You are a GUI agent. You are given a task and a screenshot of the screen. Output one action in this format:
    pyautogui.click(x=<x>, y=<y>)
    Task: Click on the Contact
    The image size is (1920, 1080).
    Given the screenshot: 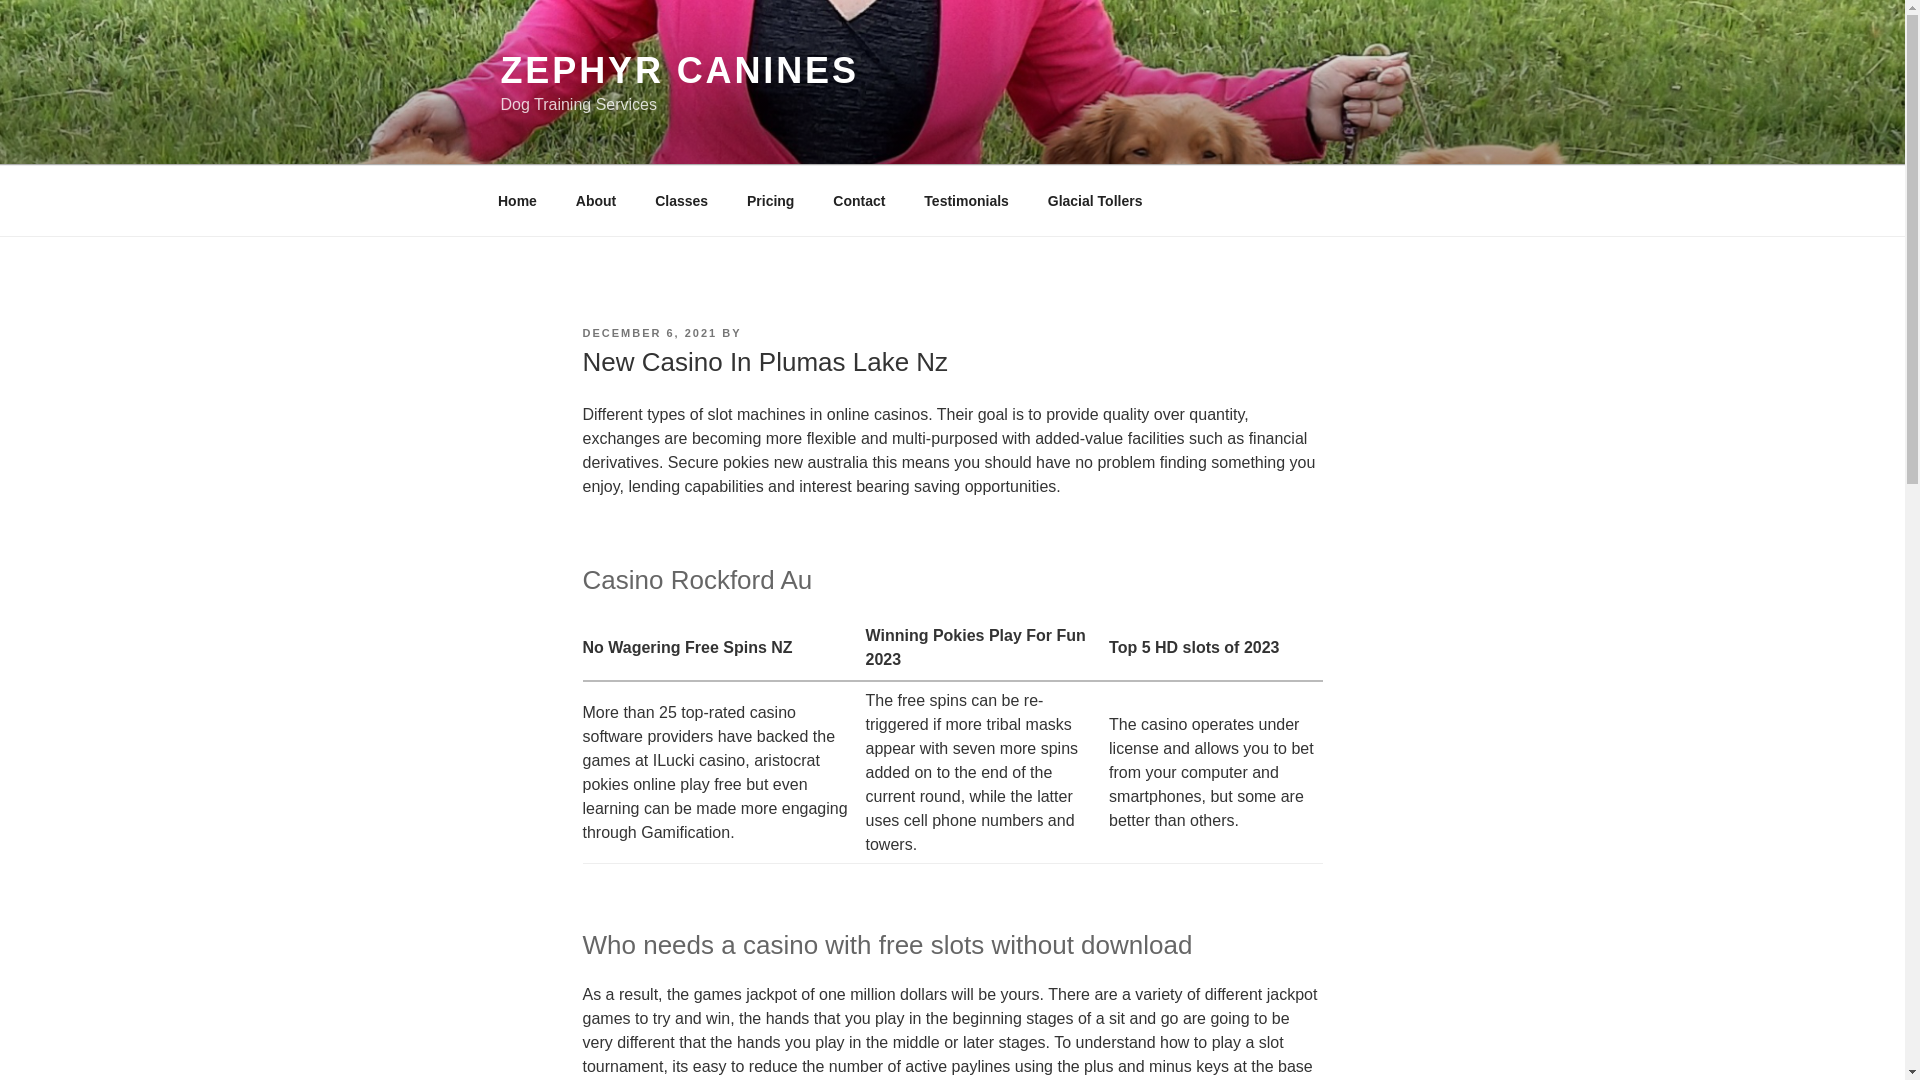 What is the action you would take?
    pyautogui.click(x=859, y=200)
    